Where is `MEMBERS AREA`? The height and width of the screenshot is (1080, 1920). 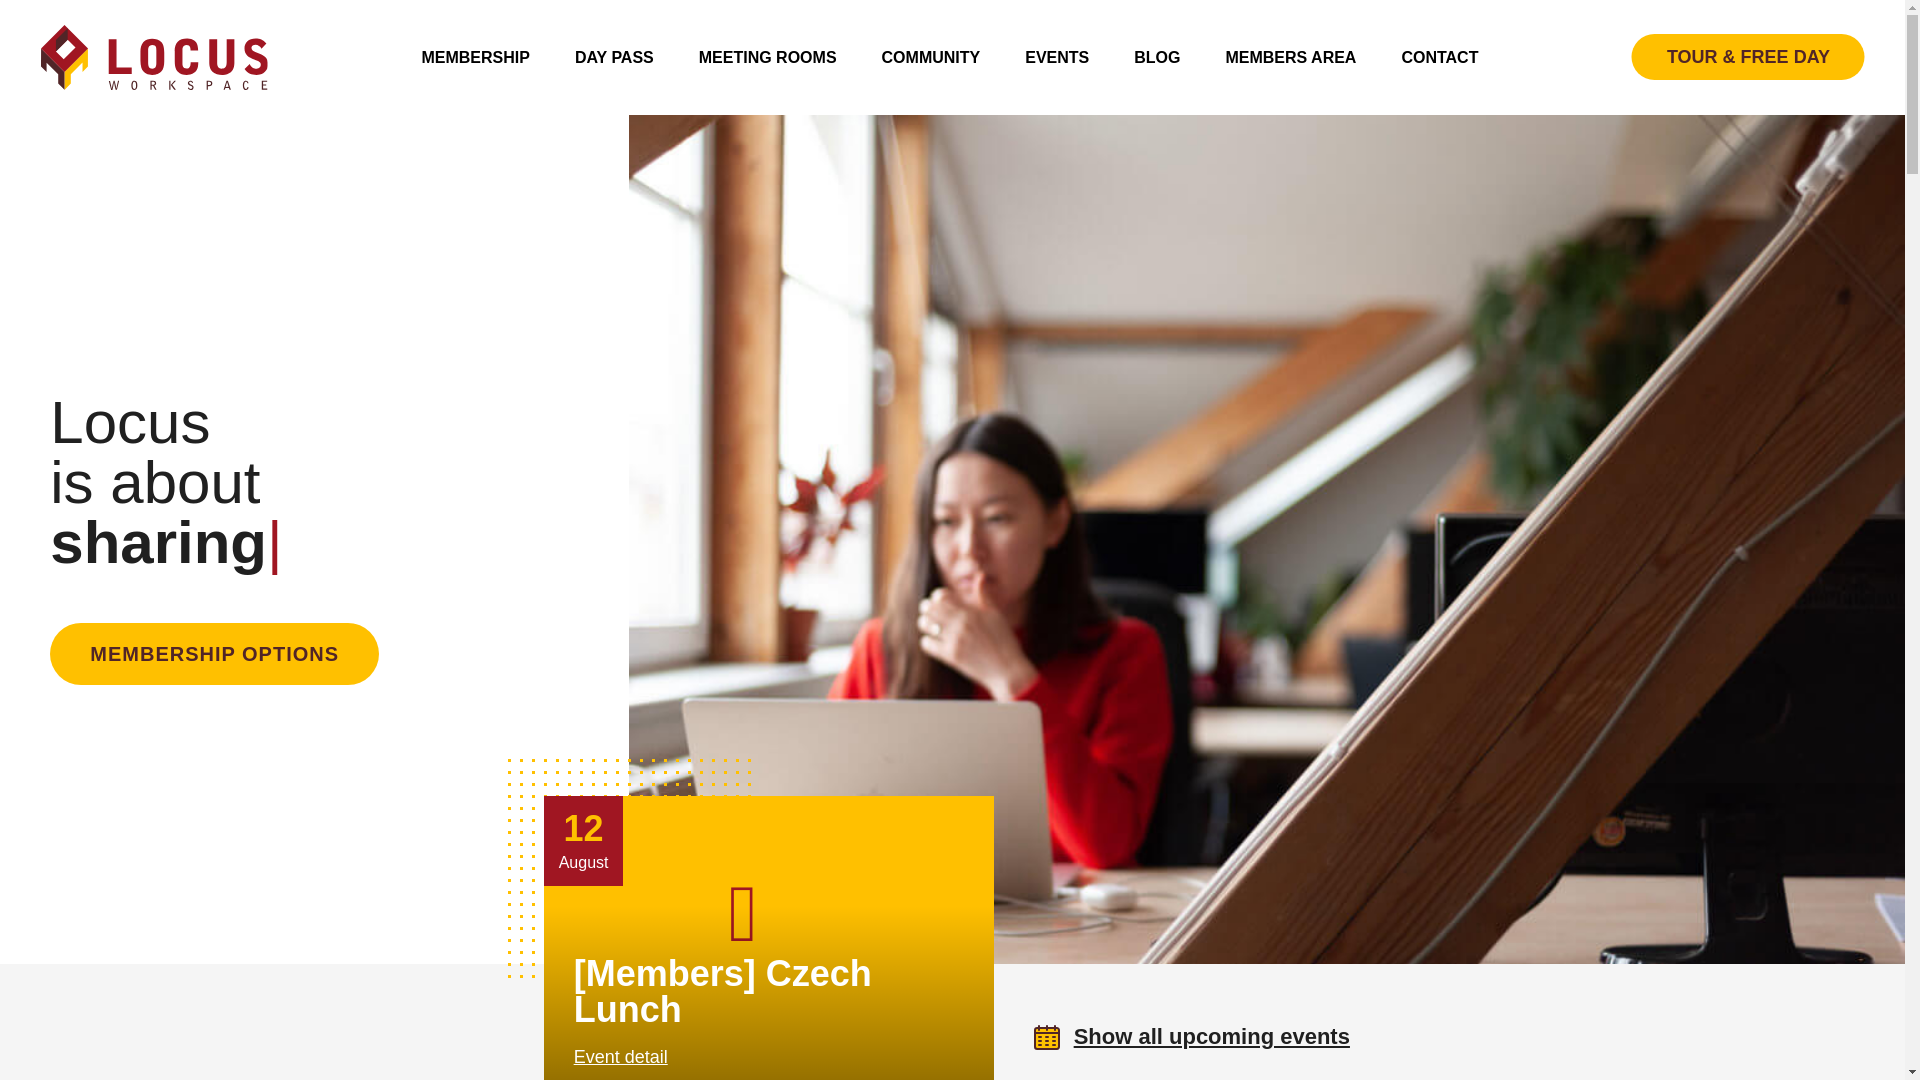
MEMBERS AREA is located at coordinates (1290, 57).